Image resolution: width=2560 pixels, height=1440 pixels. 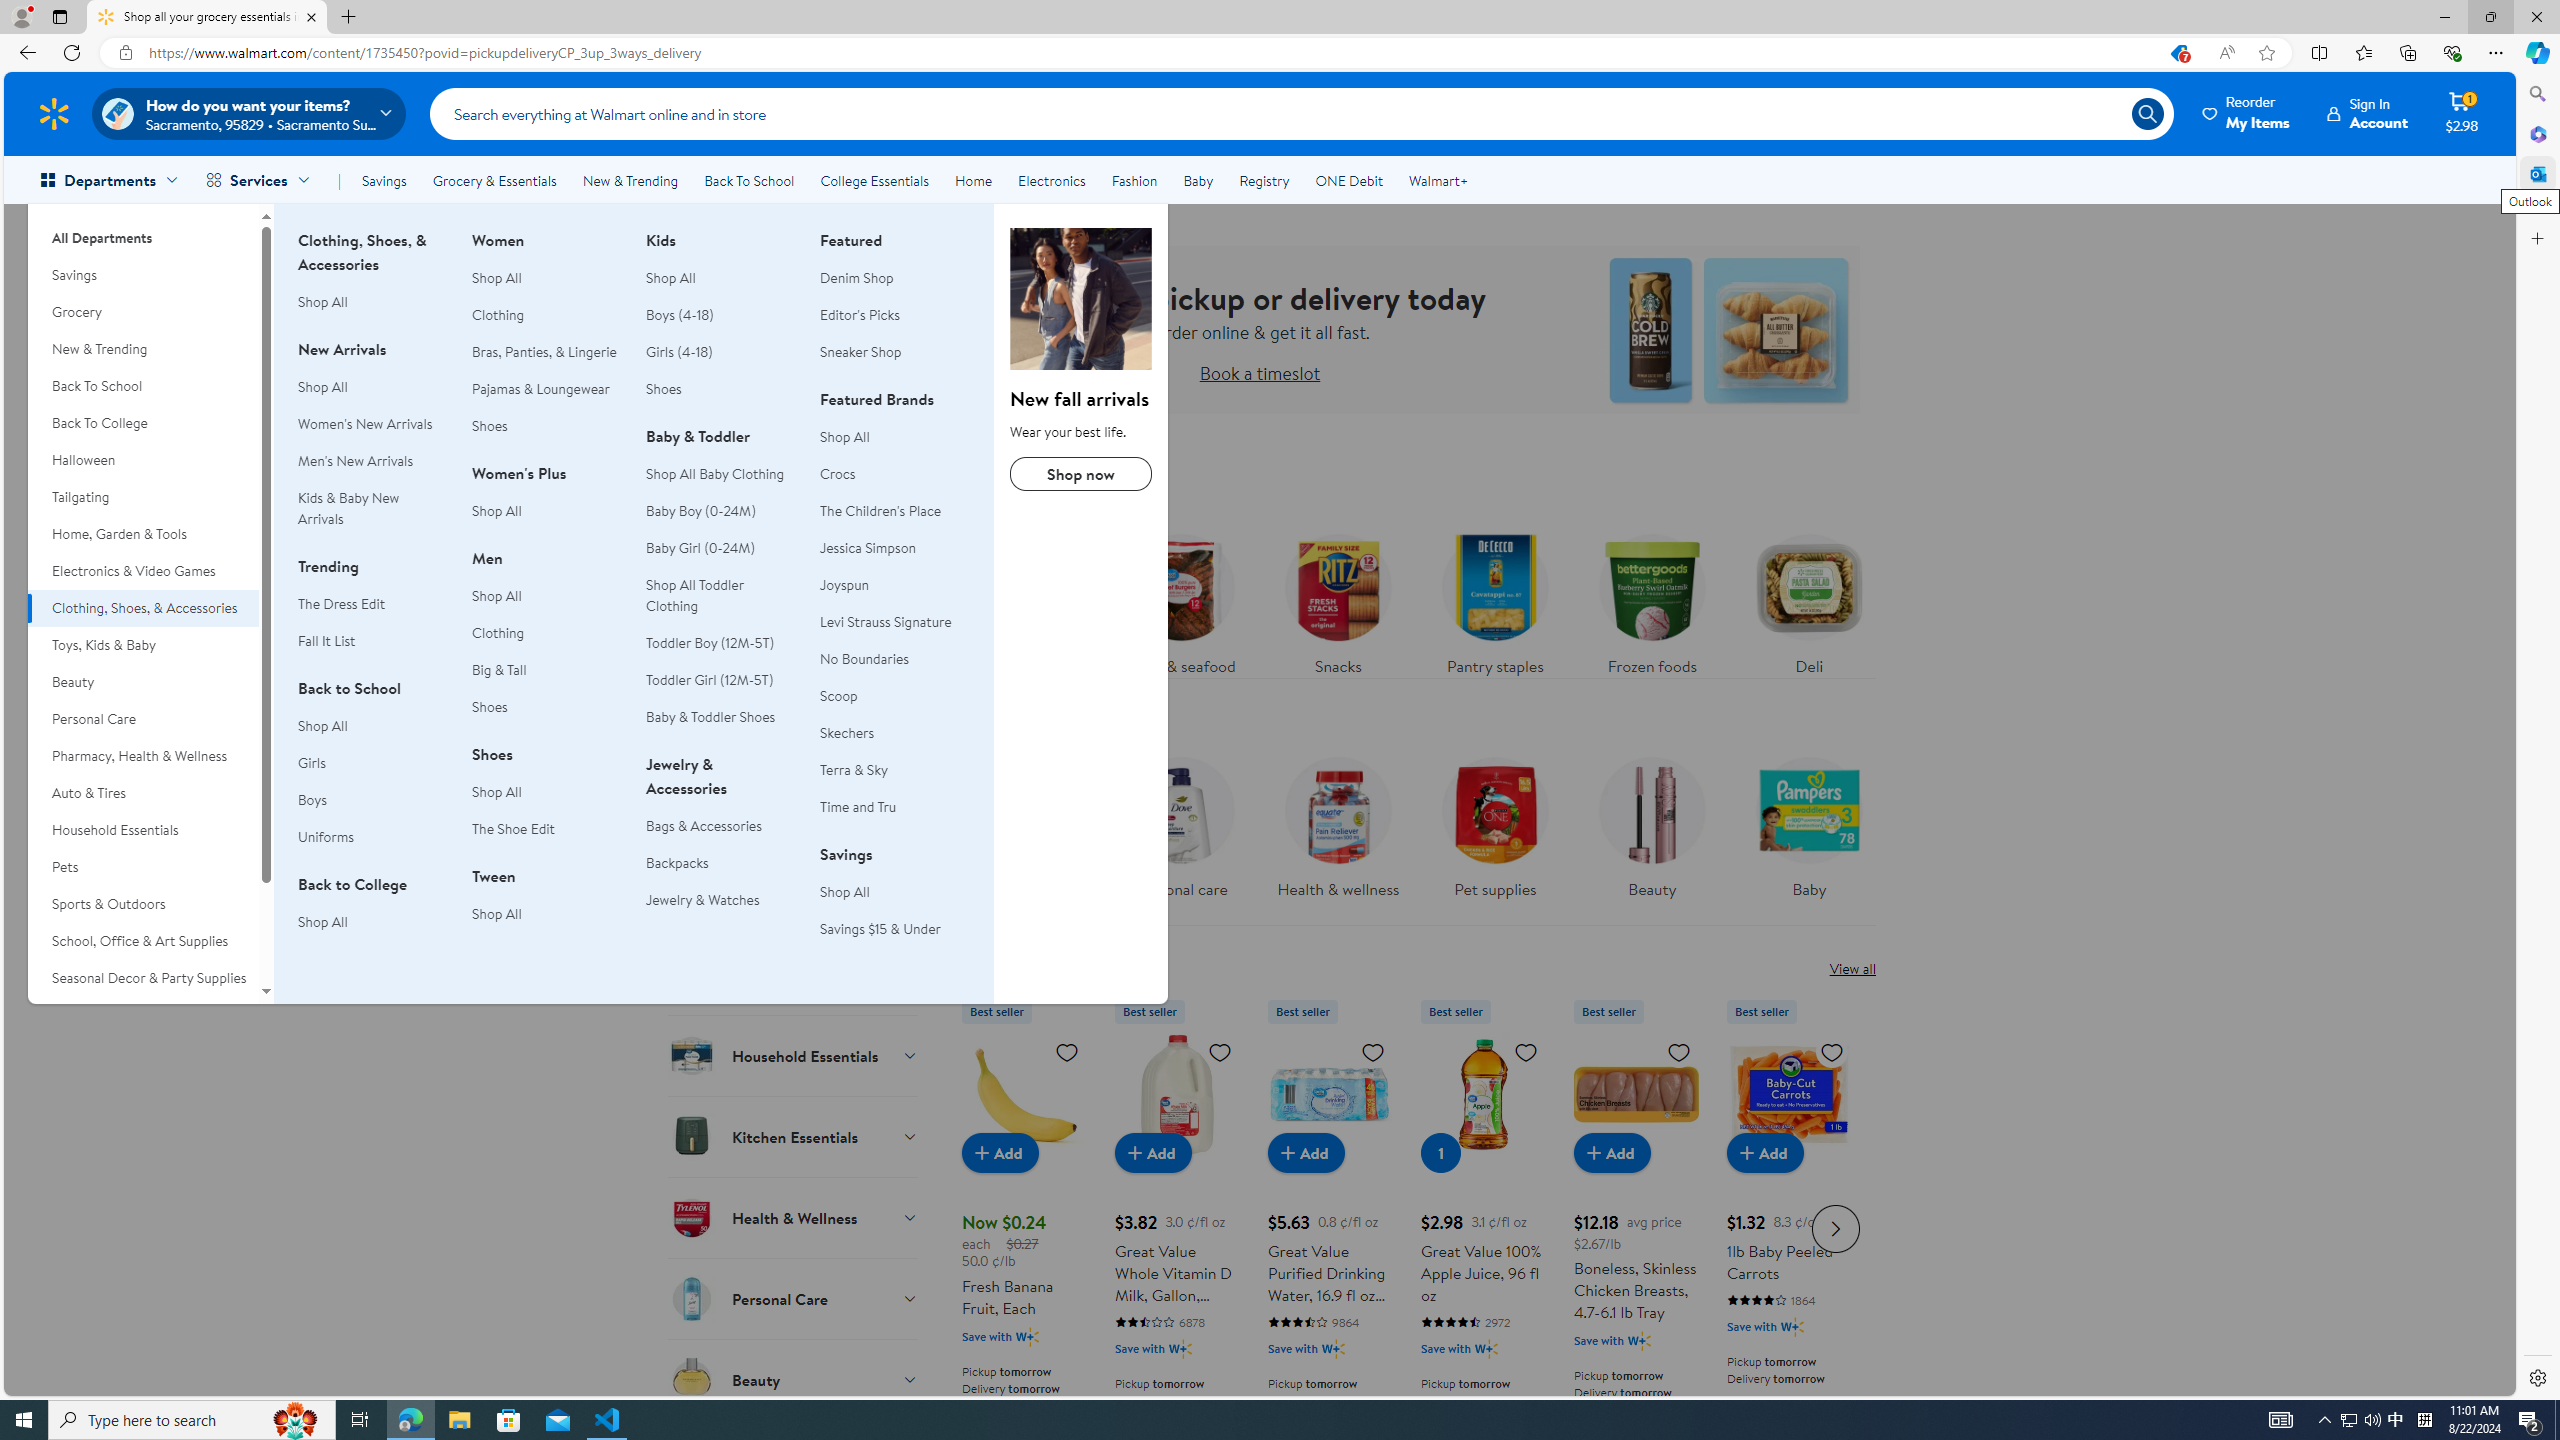 What do you see at coordinates (864, 659) in the screenshot?
I see `No Boundaries` at bounding box center [864, 659].